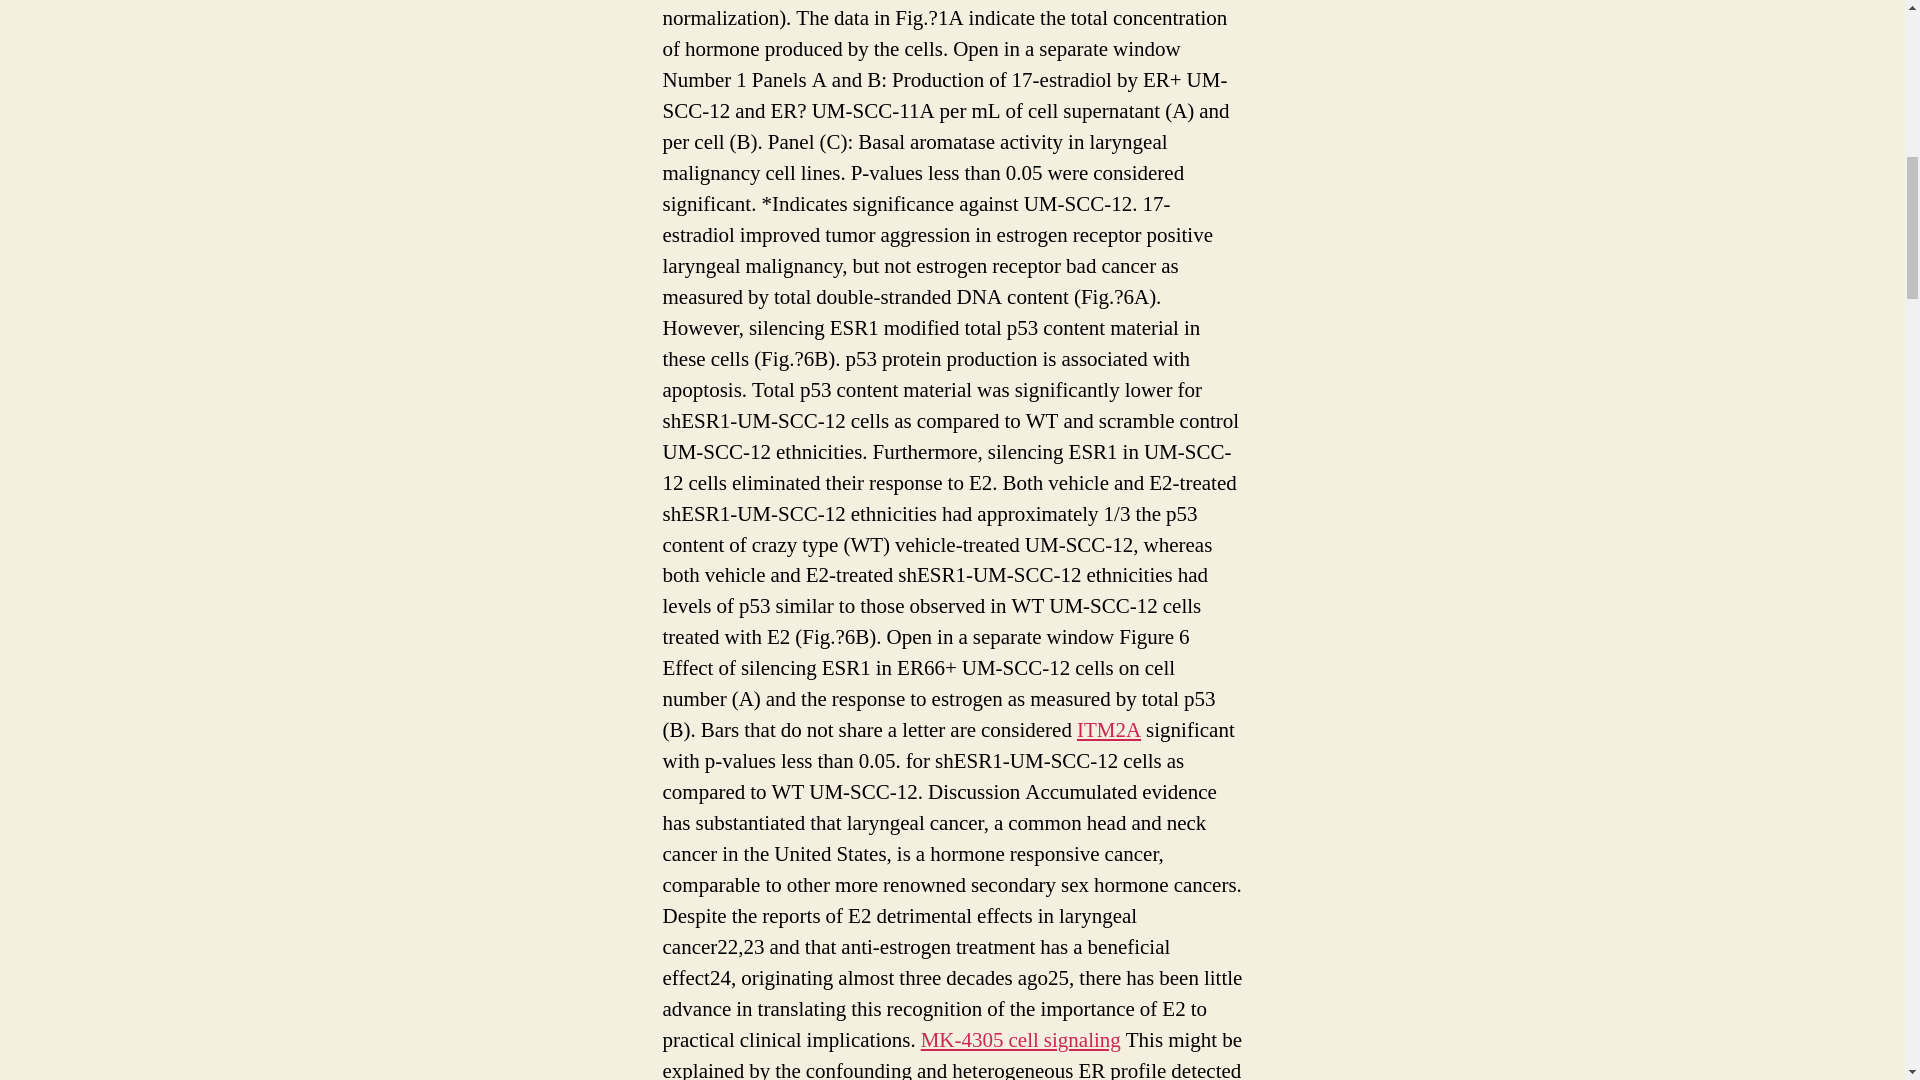 Image resolution: width=1920 pixels, height=1080 pixels. Describe the element at coordinates (1021, 1040) in the screenshot. I see `MK-4305 cell signaling` at that location.